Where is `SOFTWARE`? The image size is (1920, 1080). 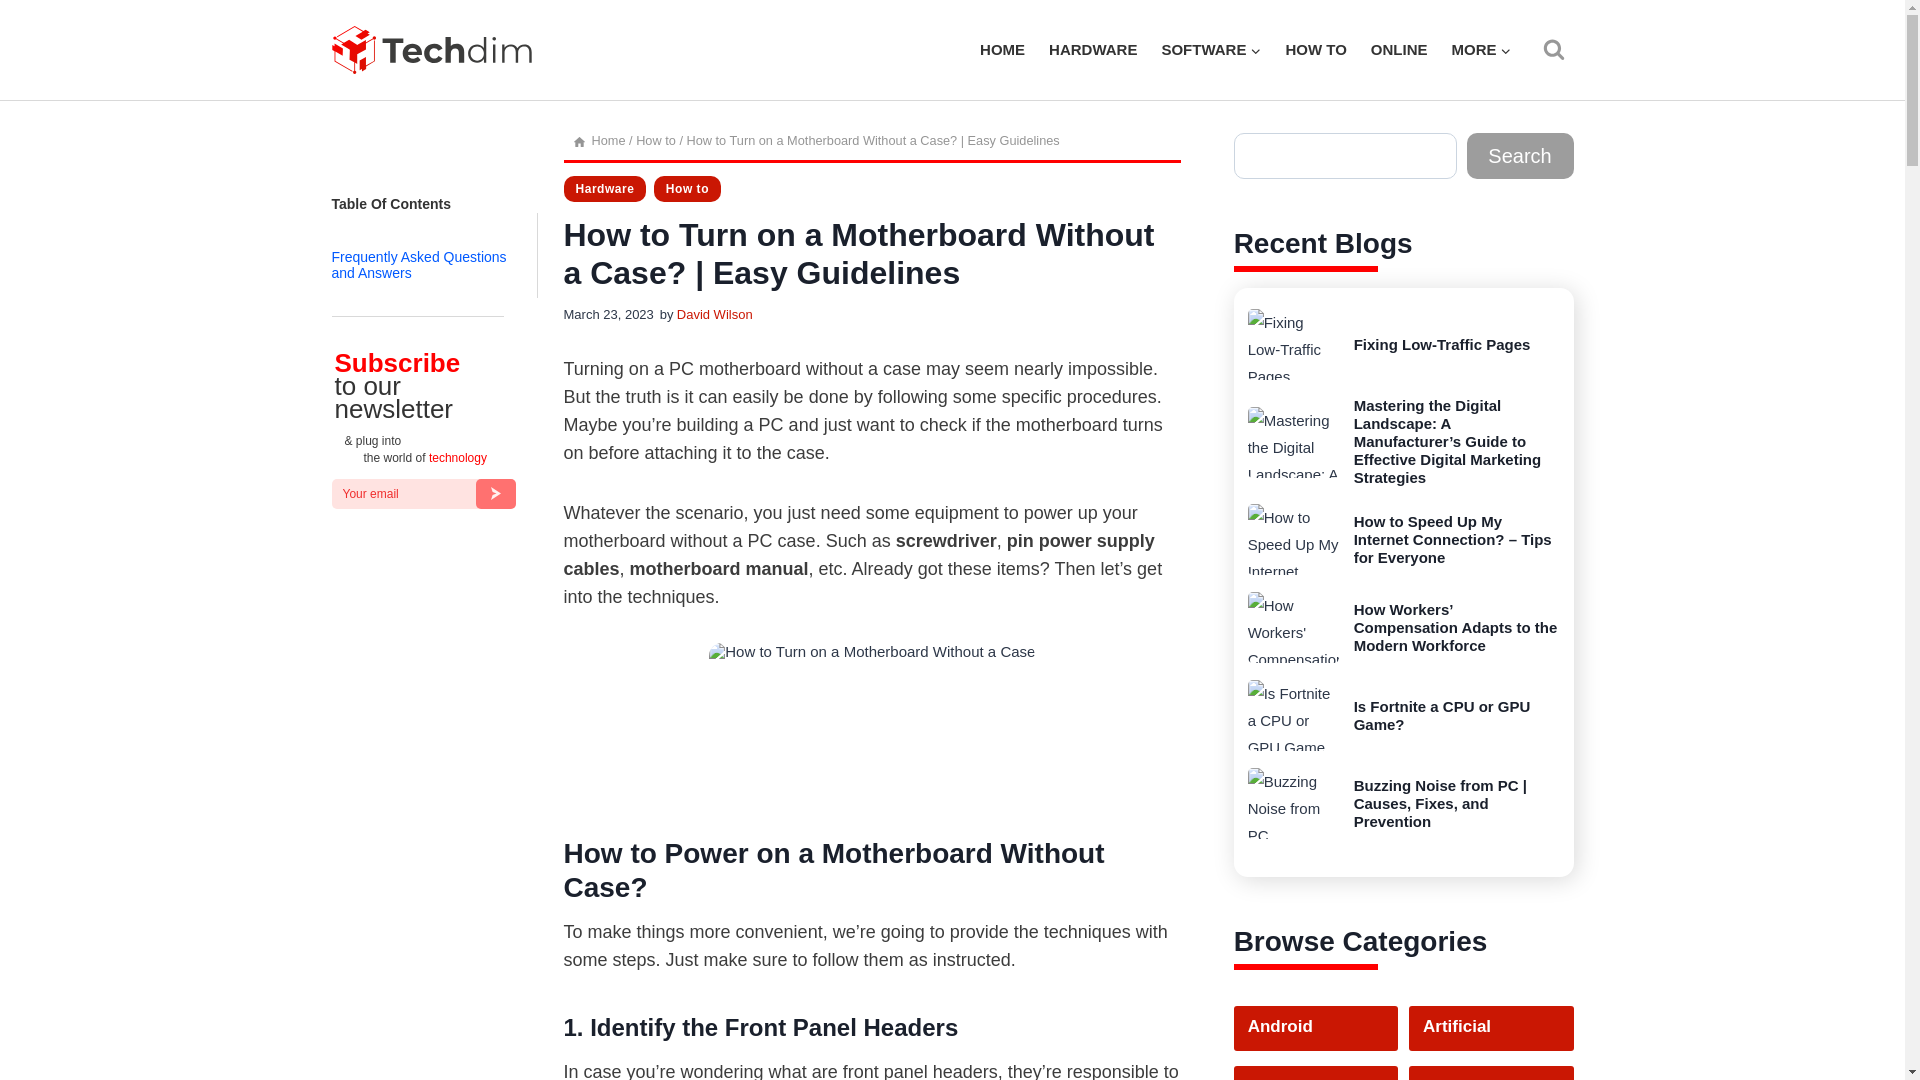 SOFTWARE is located at coordinates (1210, 50).